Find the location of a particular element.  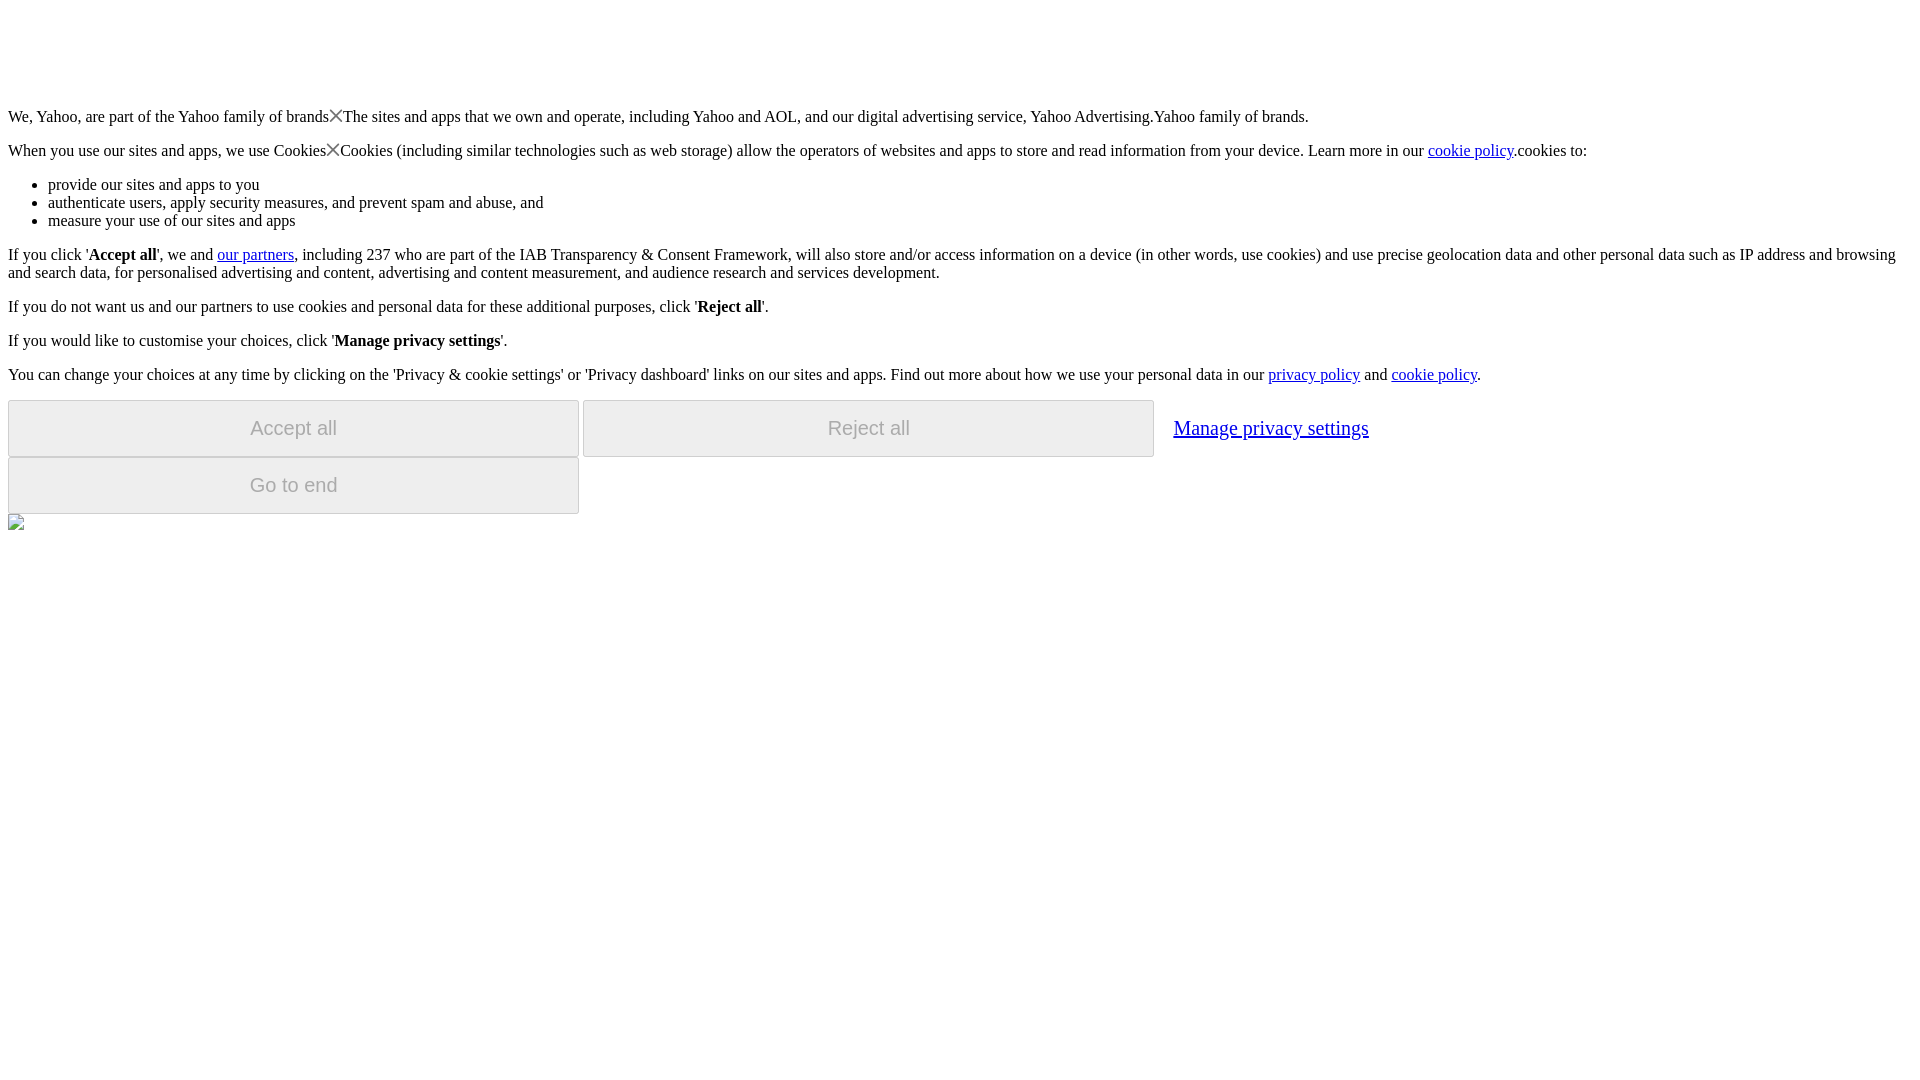

our partners is located at coordinates (254, 254).